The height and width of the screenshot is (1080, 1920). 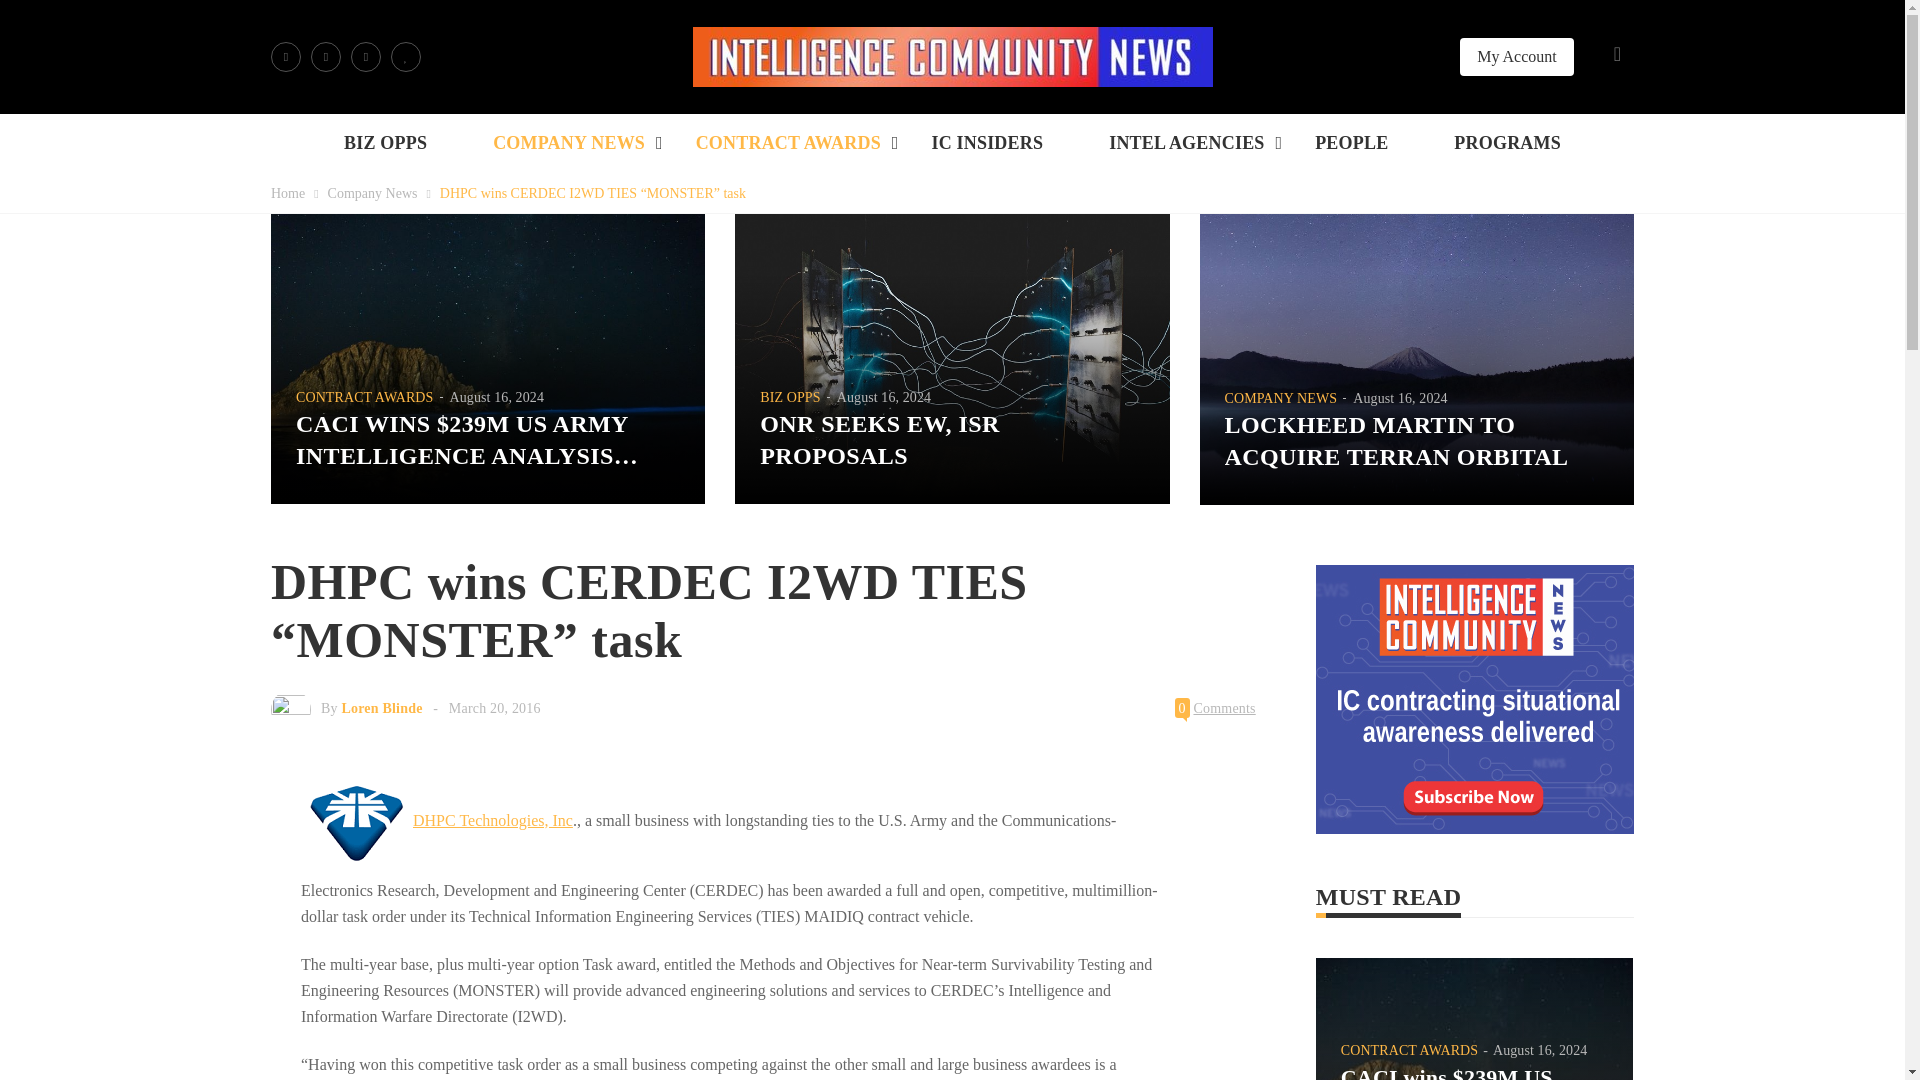 What do you see at coordinates (1351, 143) in the screenshot?
I see `PEOPLE` at bounding box center [1351, 143].